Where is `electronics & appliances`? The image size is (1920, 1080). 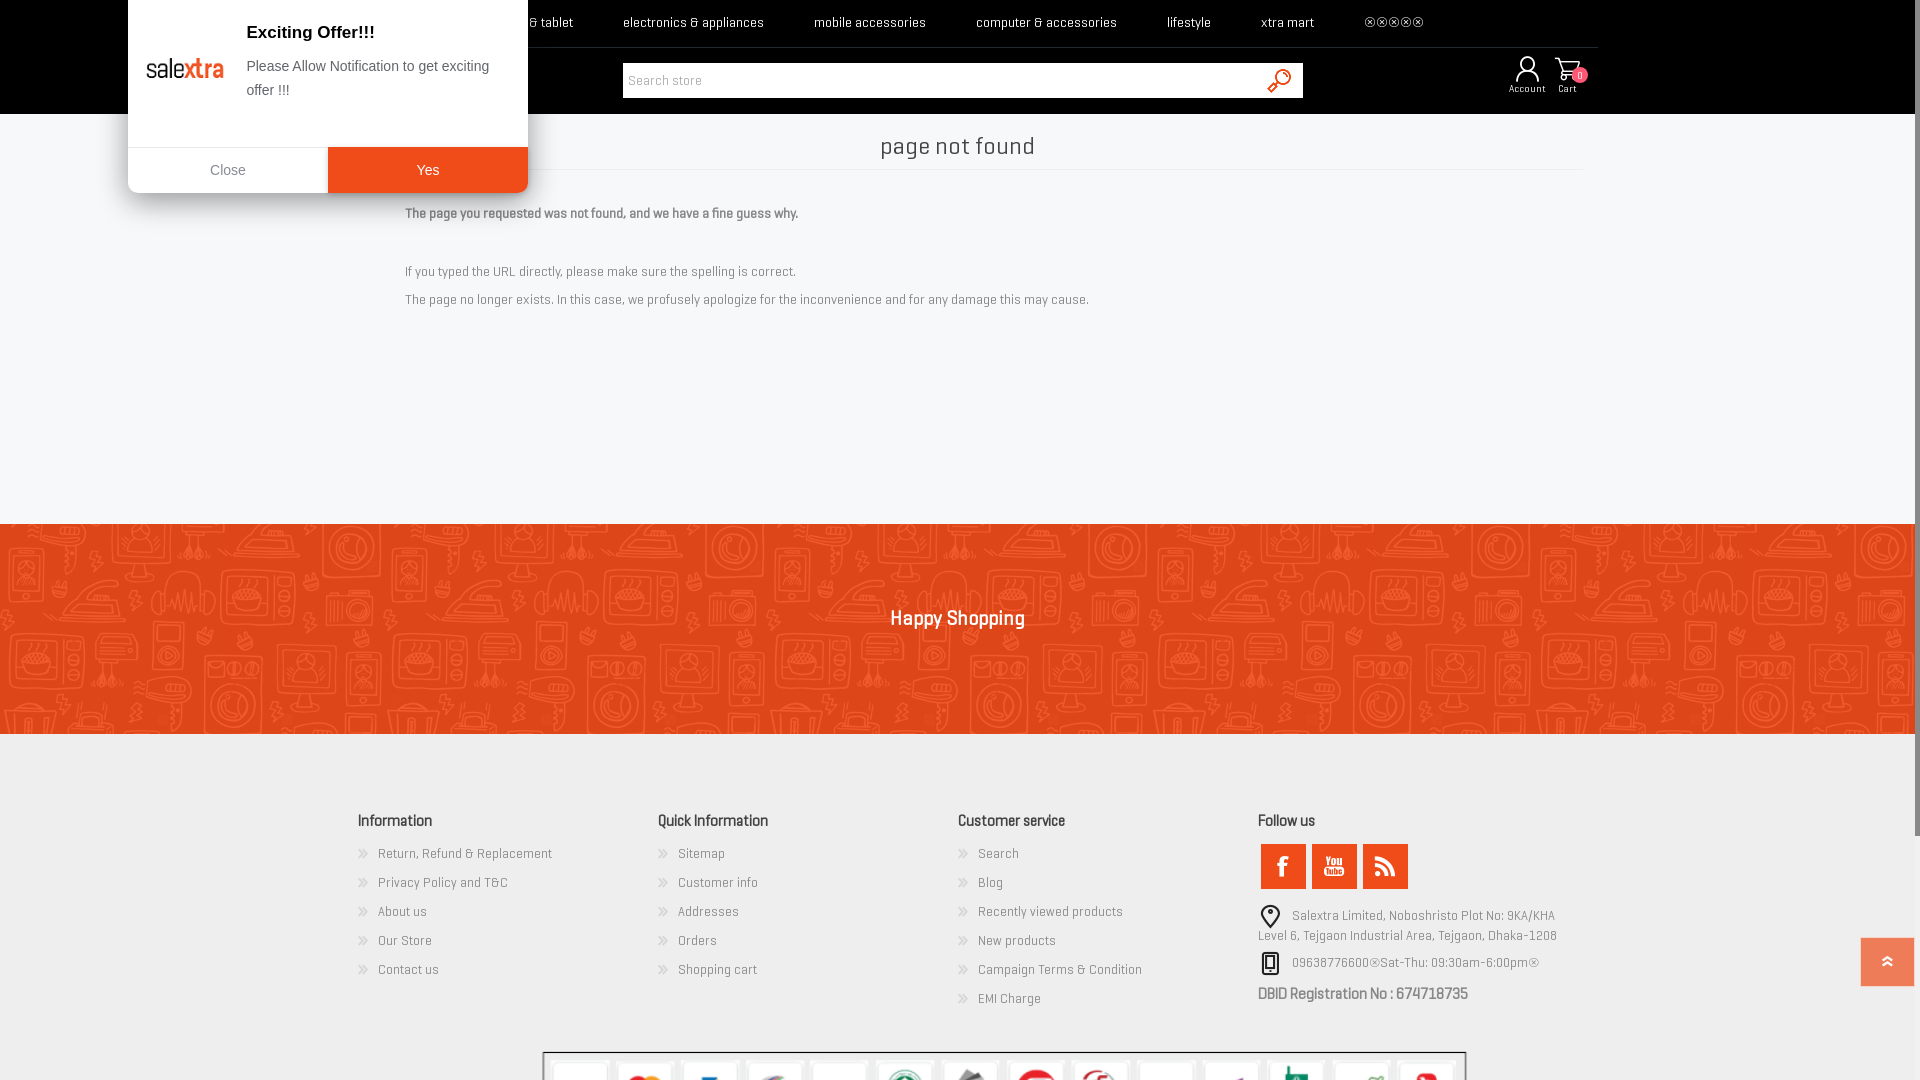
electronics & appliances is located at coordinates (694, 24).